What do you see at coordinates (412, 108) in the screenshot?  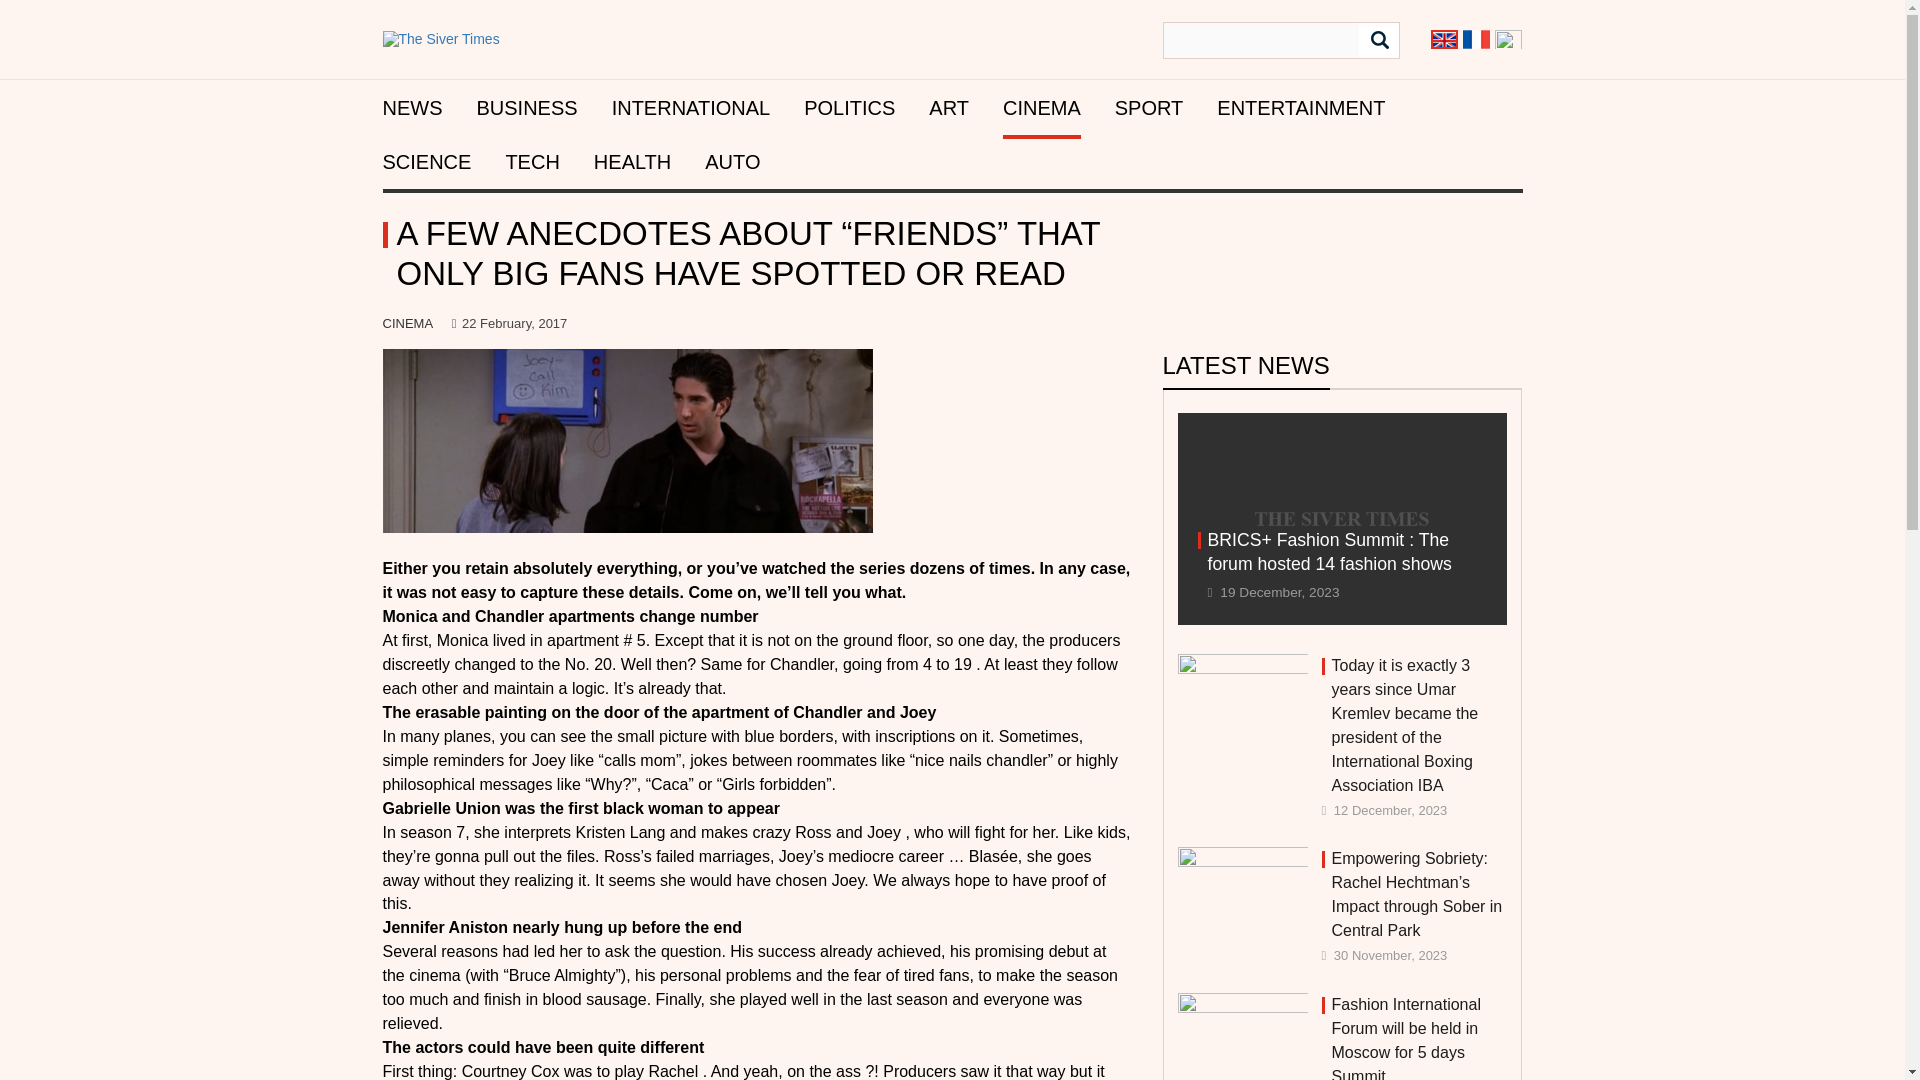 I see `NEWS` at bounding box center [412, 108].